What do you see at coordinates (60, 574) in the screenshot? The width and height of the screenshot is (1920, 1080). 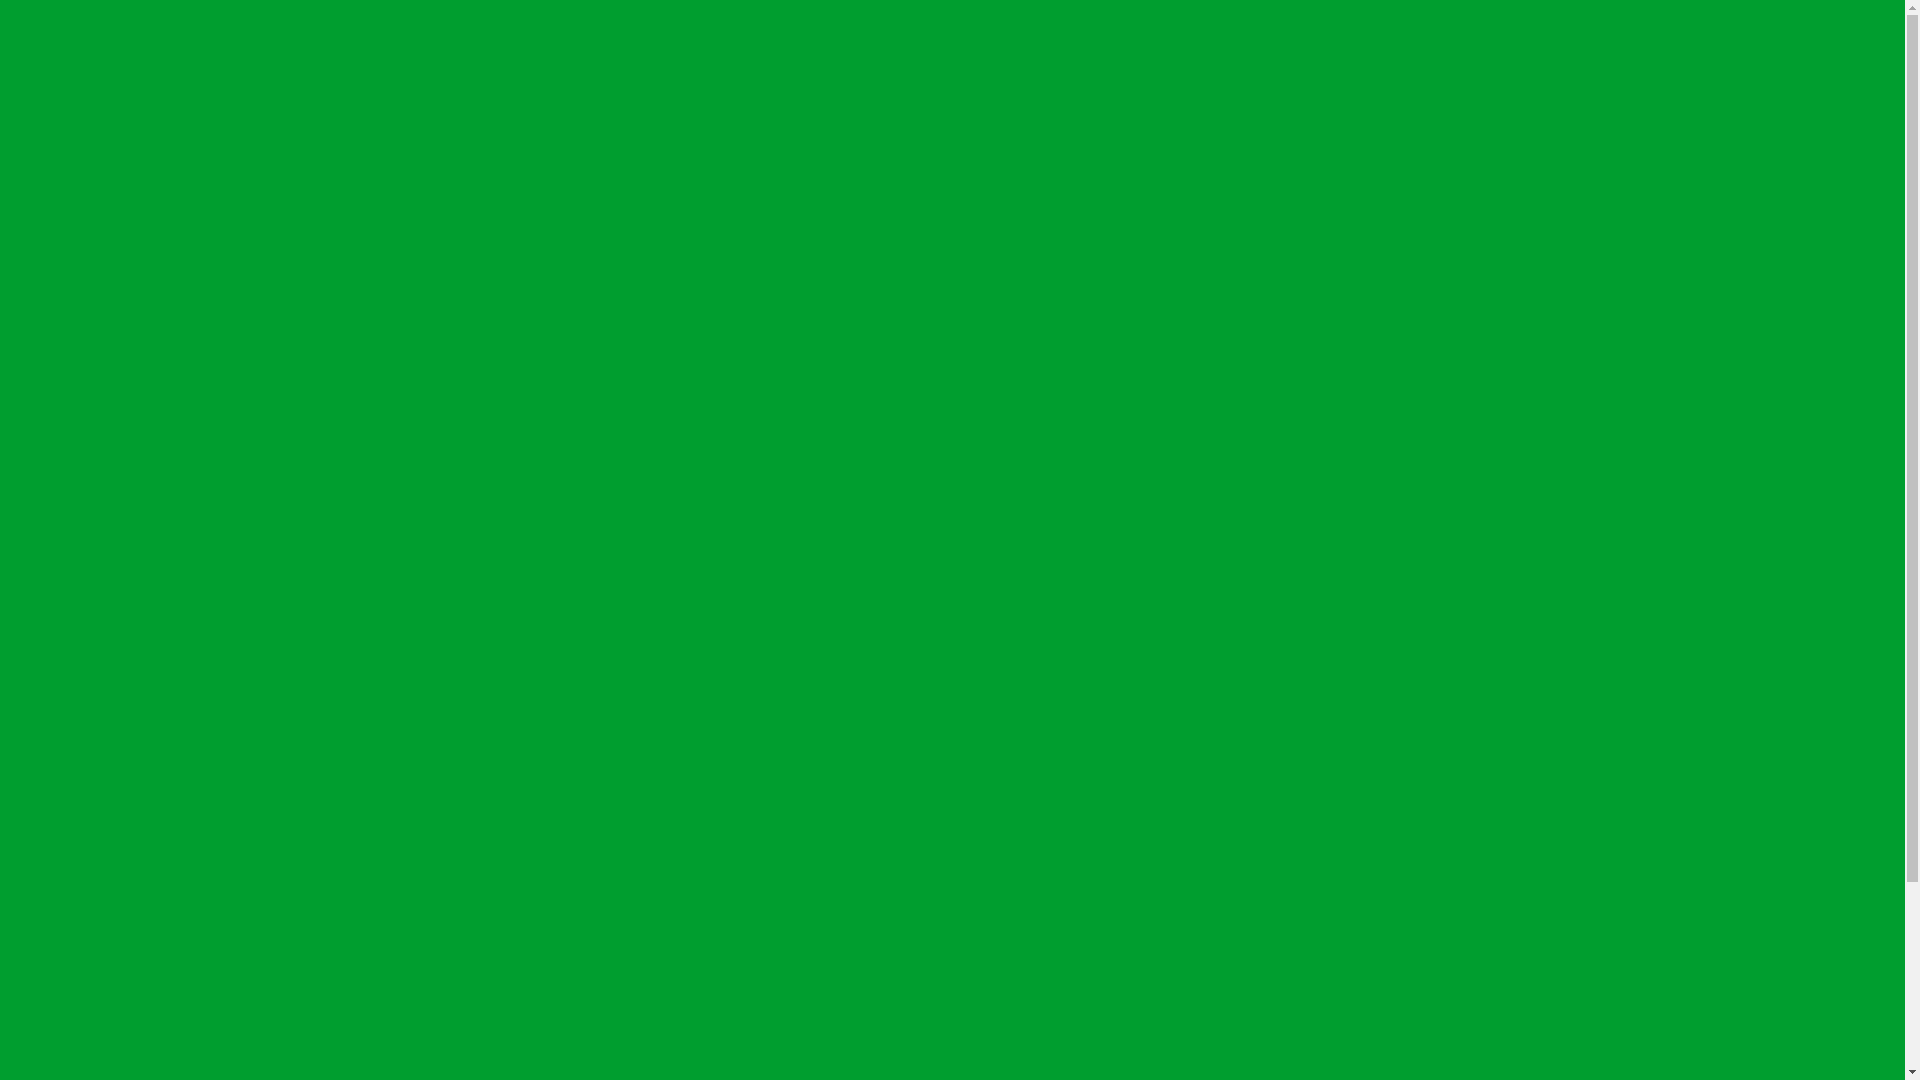 I see `114` at bounding box center [60, 574].